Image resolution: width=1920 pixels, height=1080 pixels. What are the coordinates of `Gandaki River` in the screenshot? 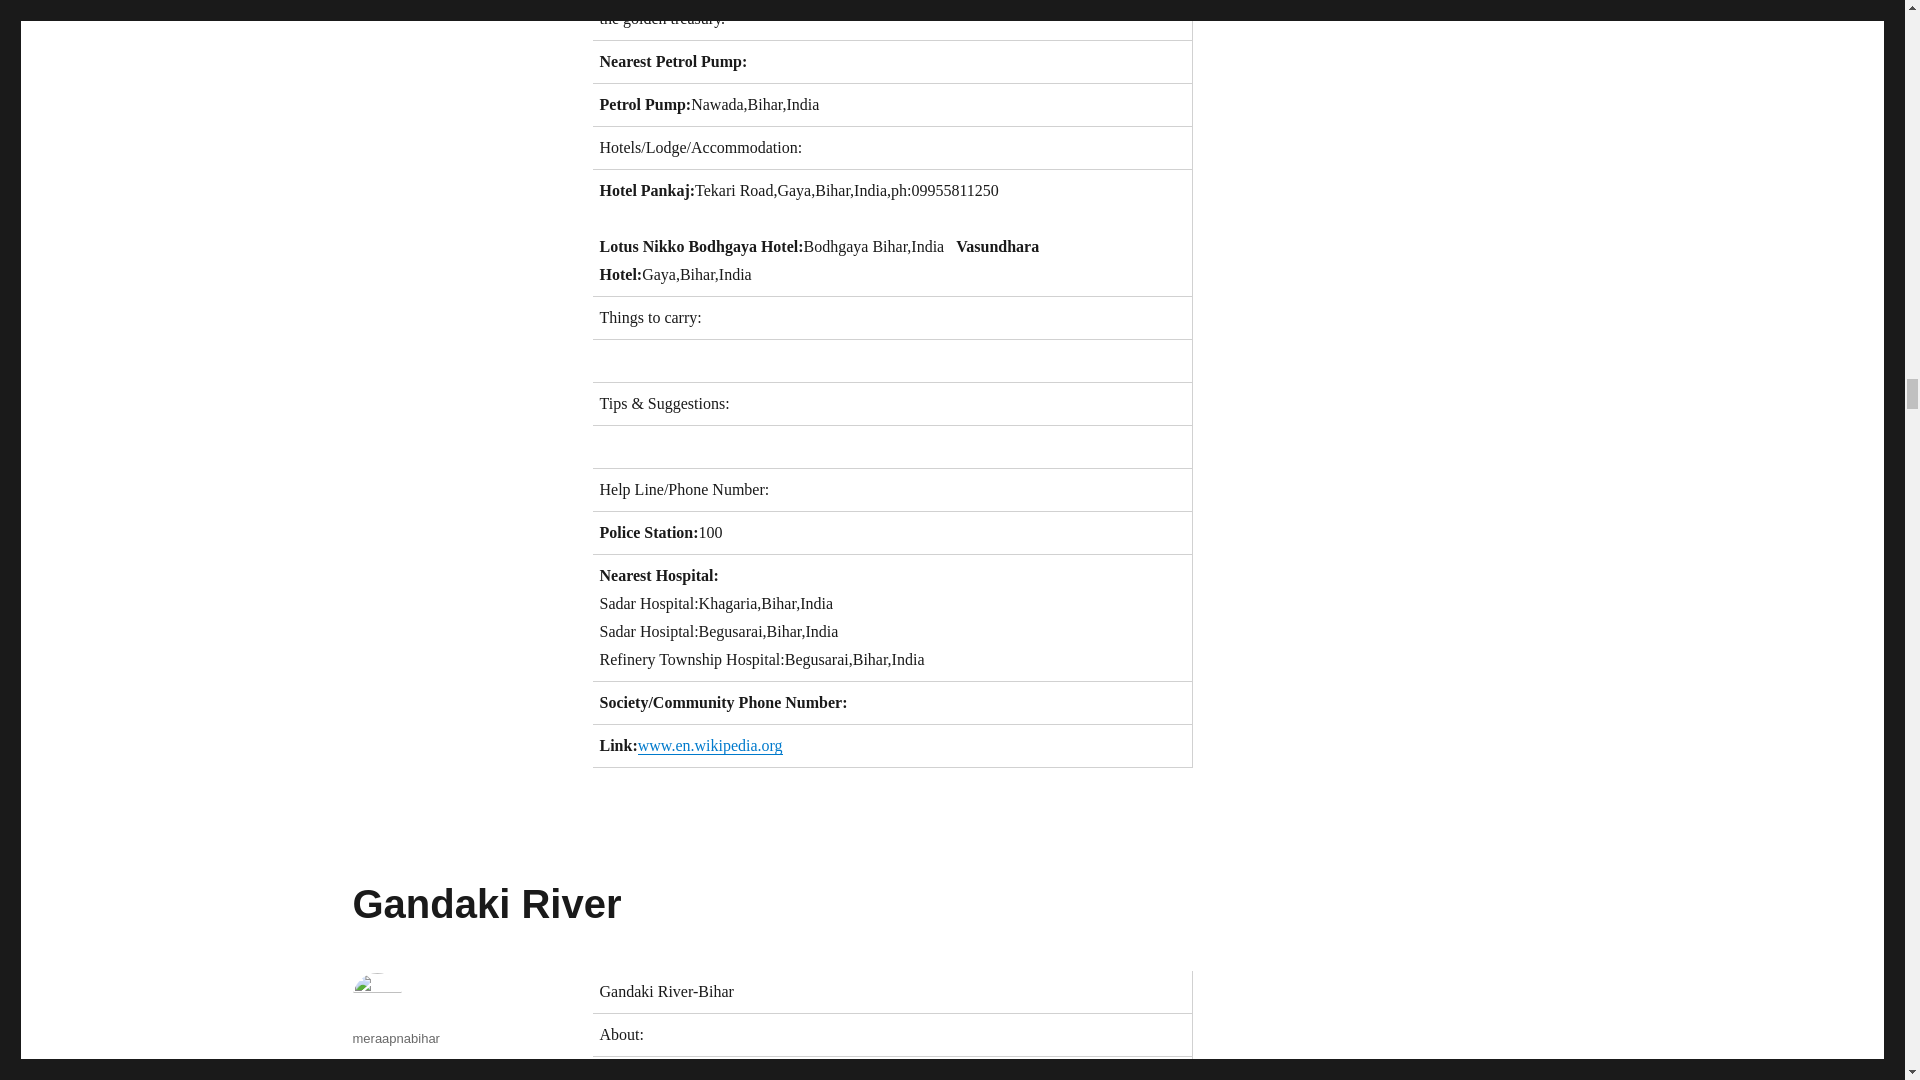 It's located at (486, 904).